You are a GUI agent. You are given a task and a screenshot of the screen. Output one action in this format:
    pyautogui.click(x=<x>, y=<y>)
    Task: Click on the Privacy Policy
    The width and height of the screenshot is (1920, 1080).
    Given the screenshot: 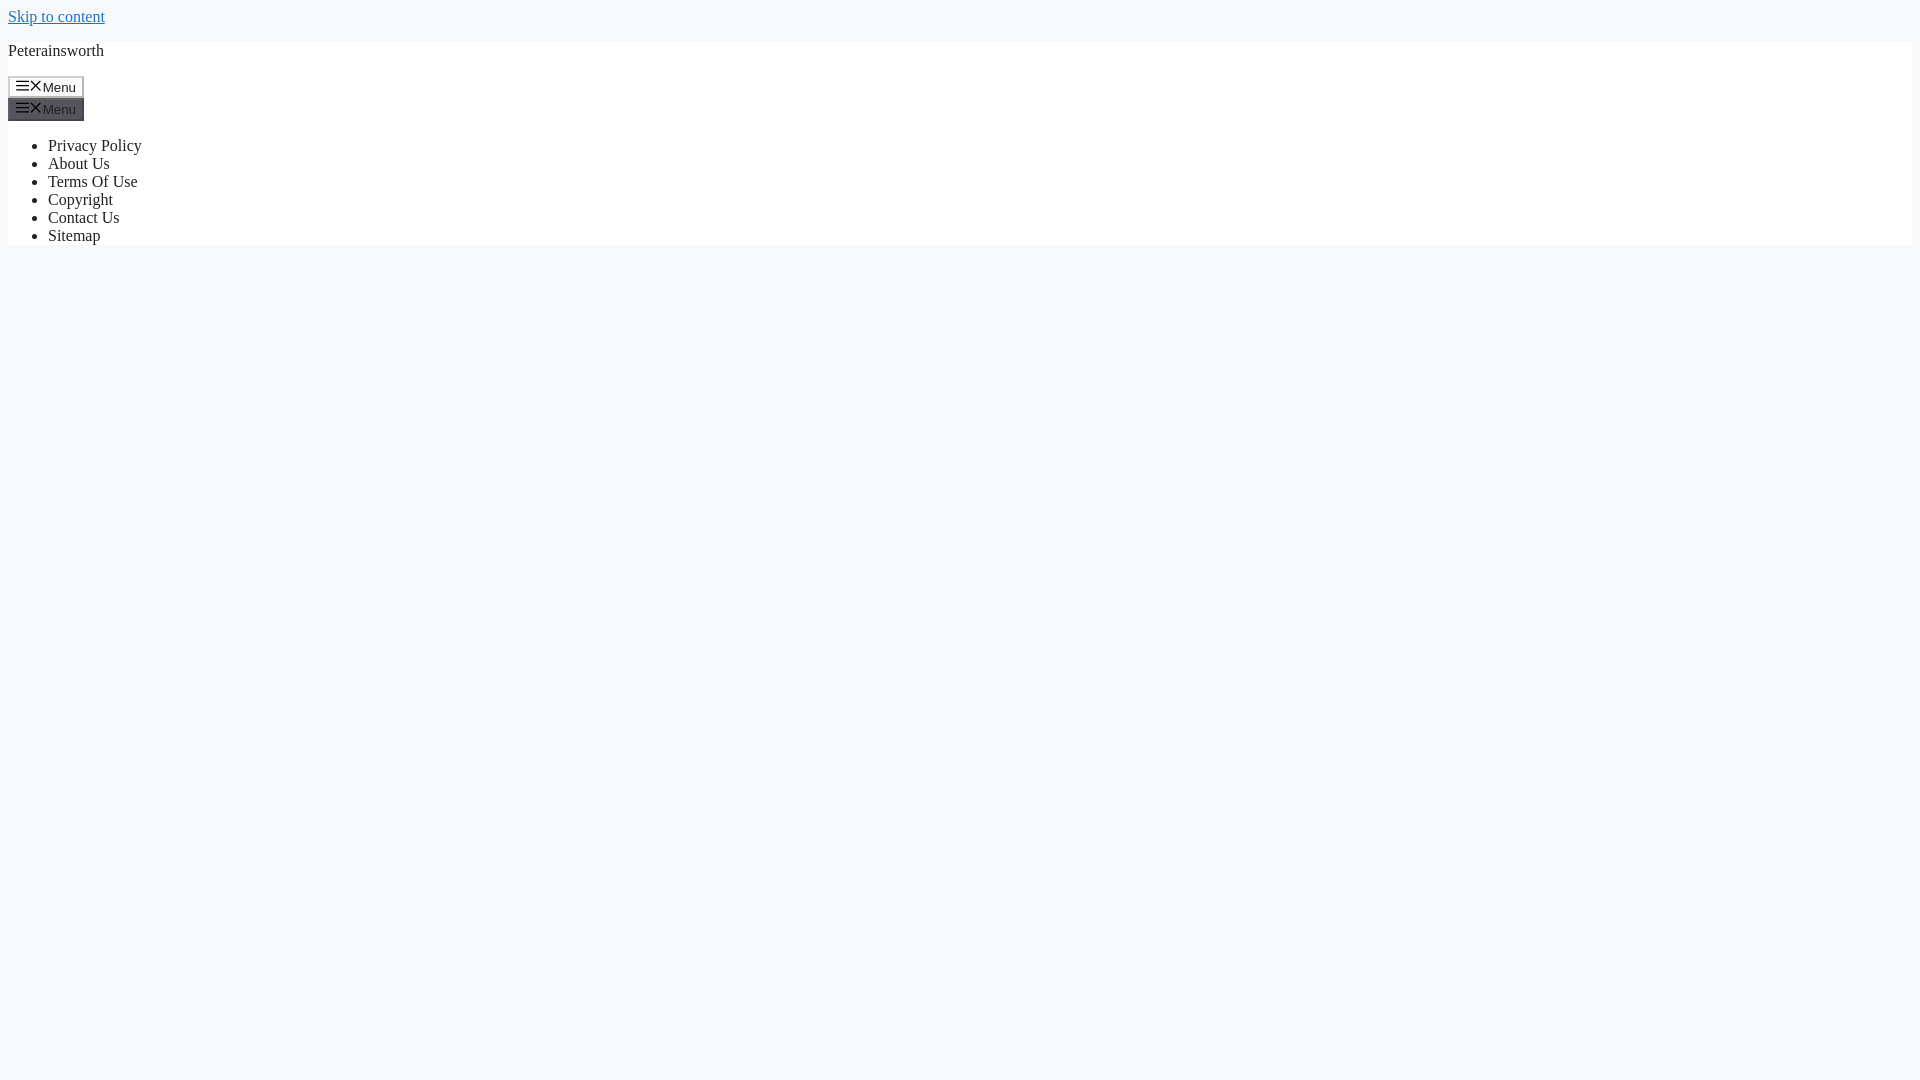 What is the action you would take?
    pyautogui.click(x=95, y=146)
    